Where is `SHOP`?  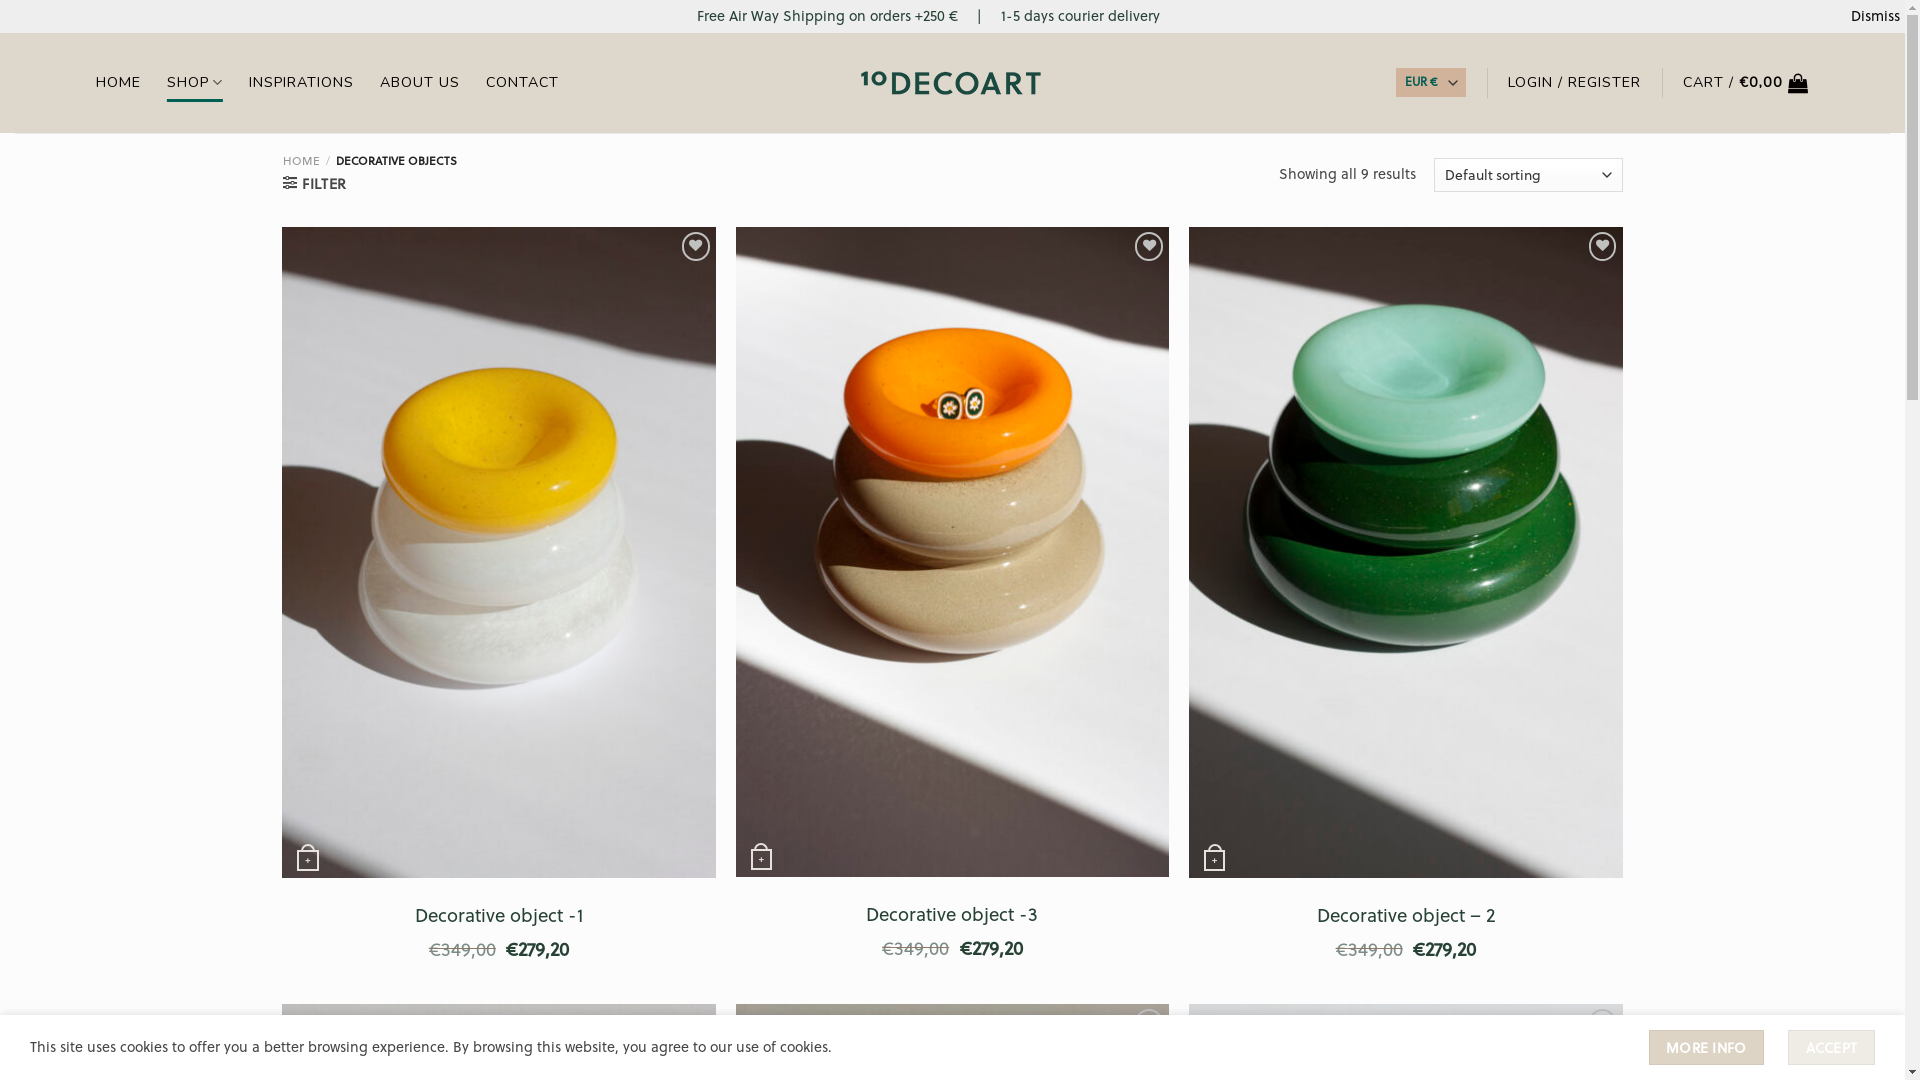
SHOP is located at coordinates (195, 82).